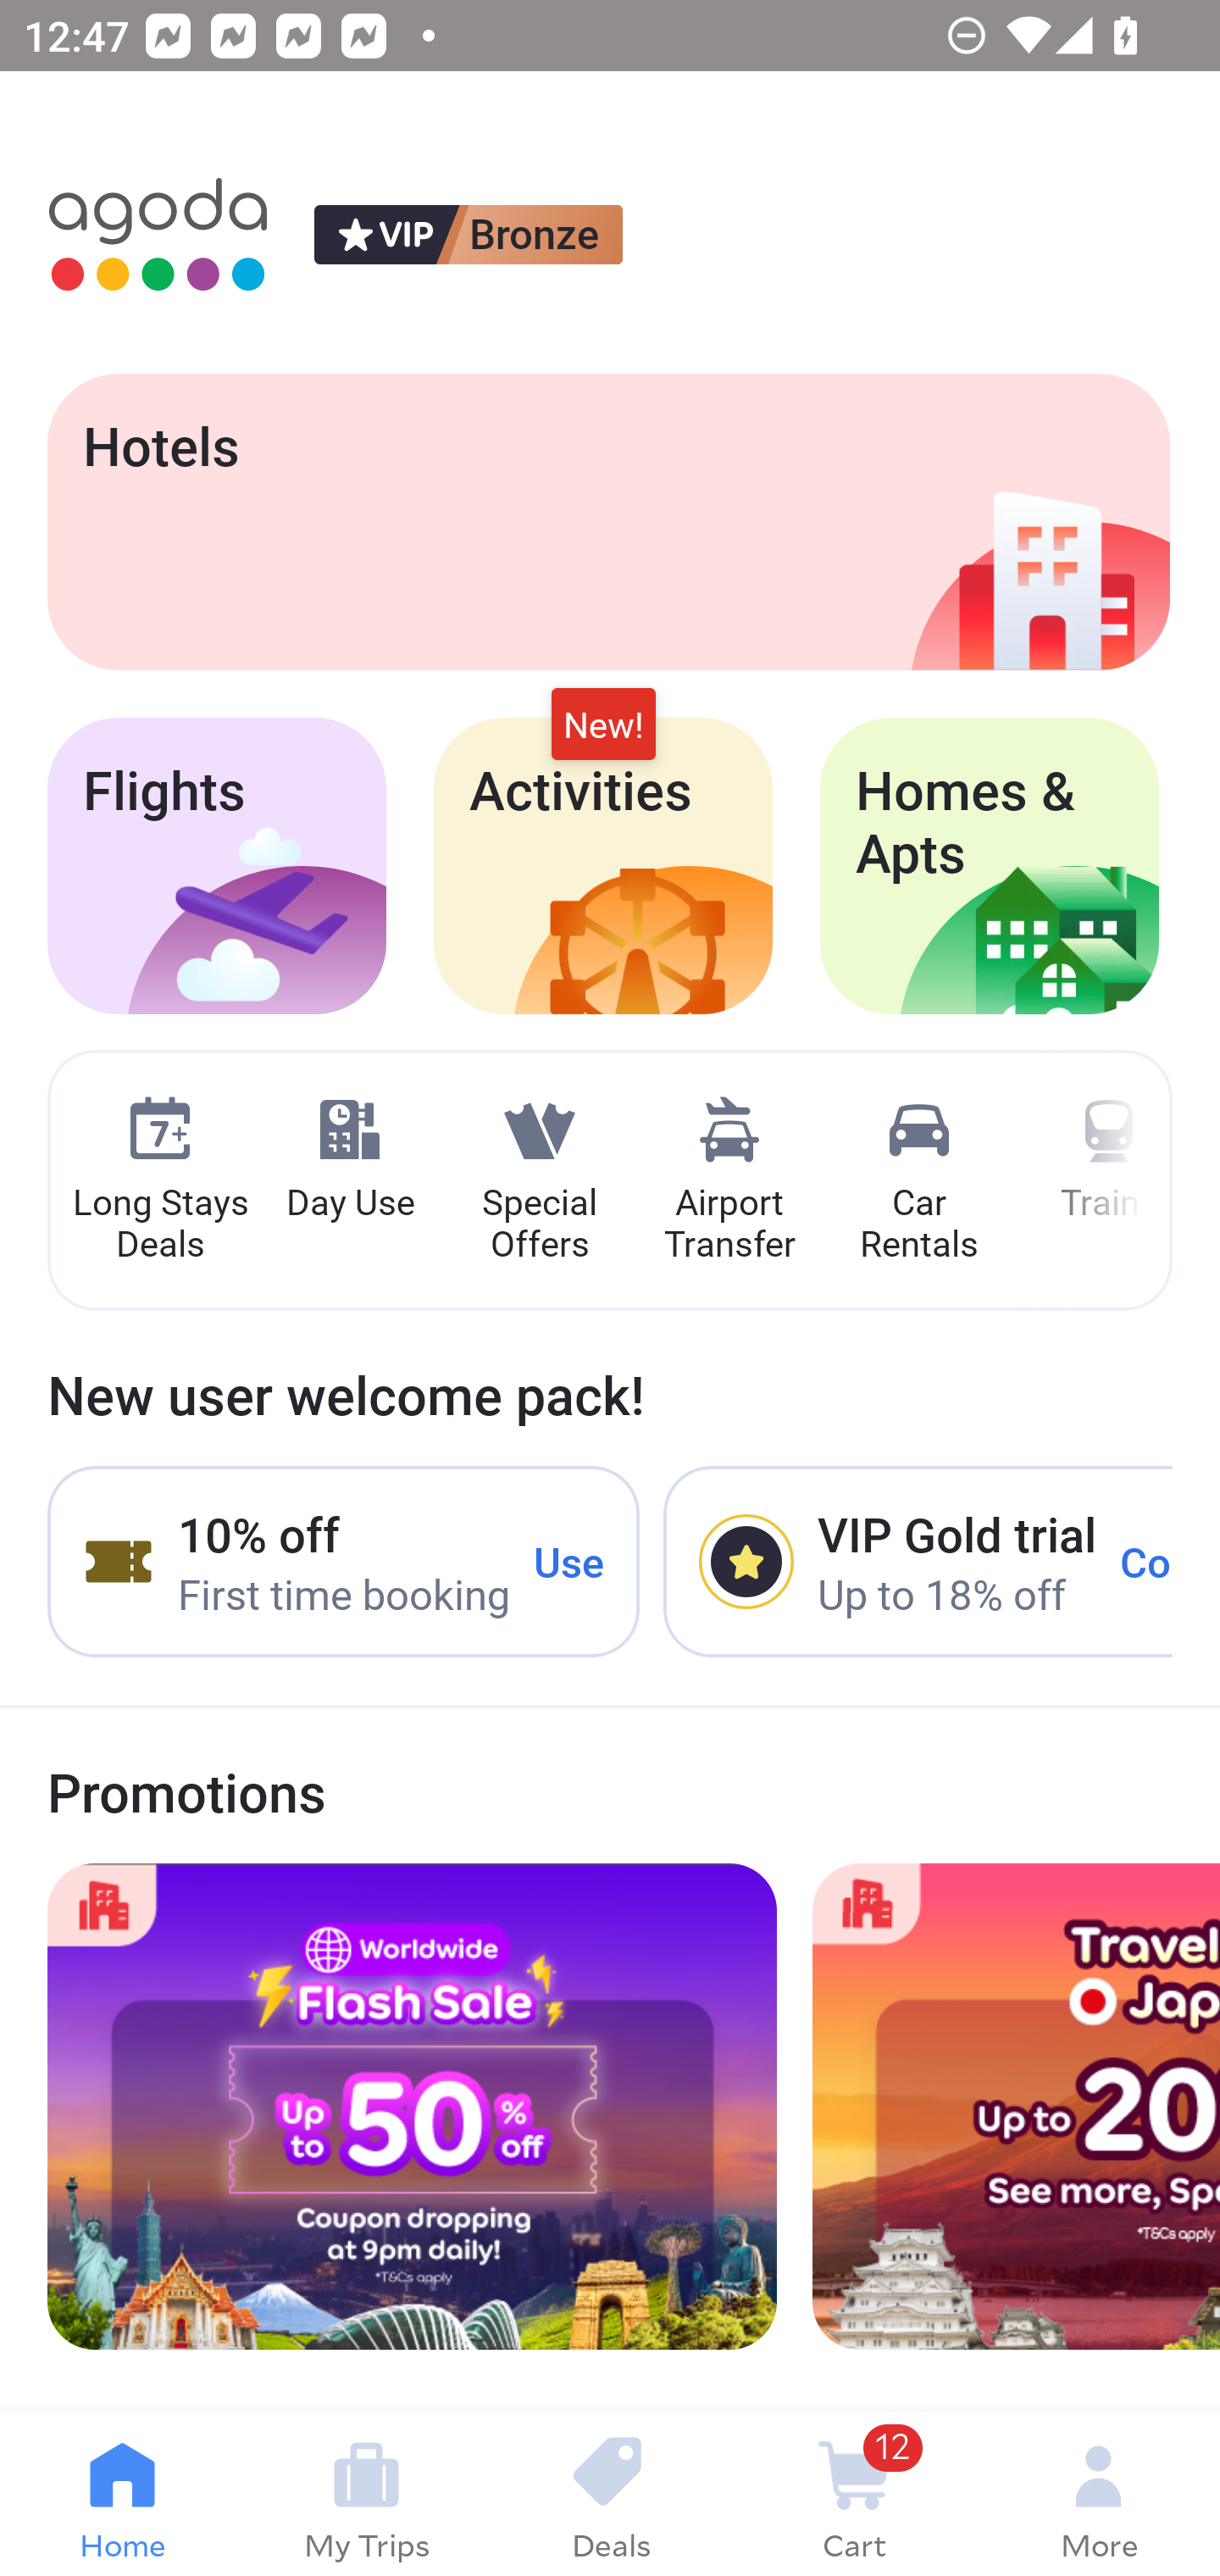 The image size is (1220, 2576). I want to click on Deals, so click(610, 2495).